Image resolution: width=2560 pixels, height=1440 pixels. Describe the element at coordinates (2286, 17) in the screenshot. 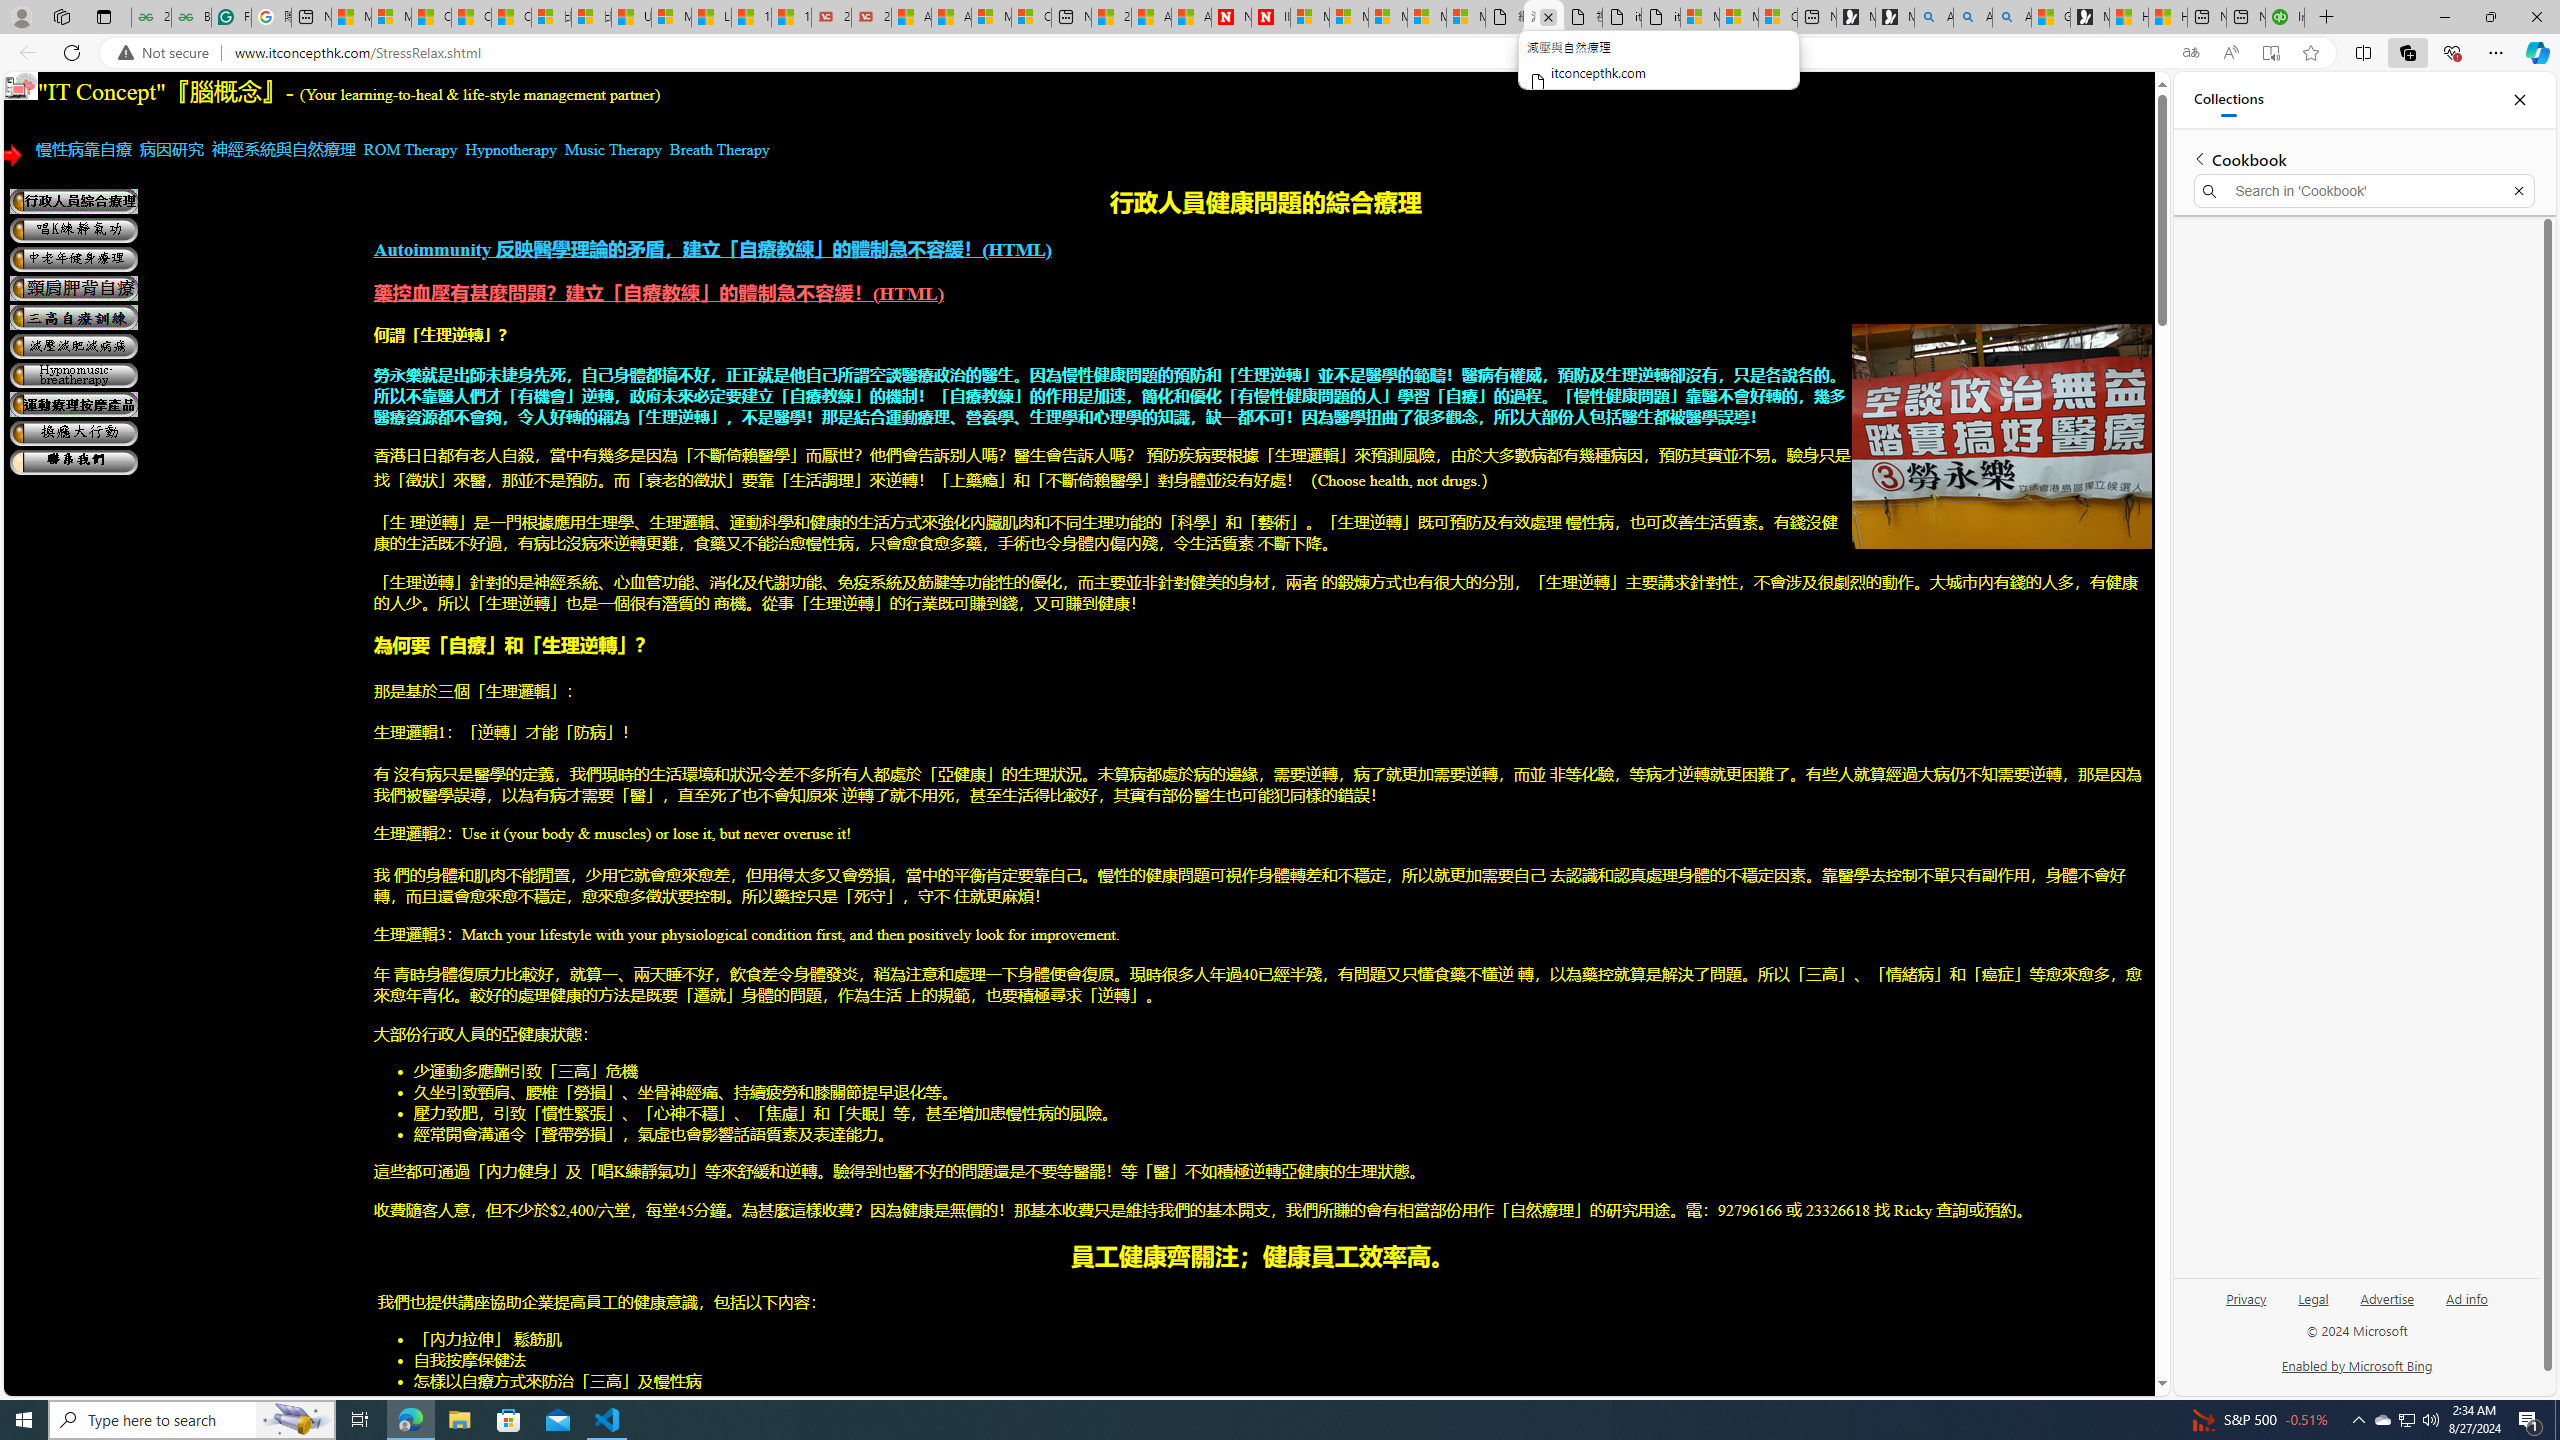

I see `Intuit QuickBooks Online - Quickbooks` at that location.